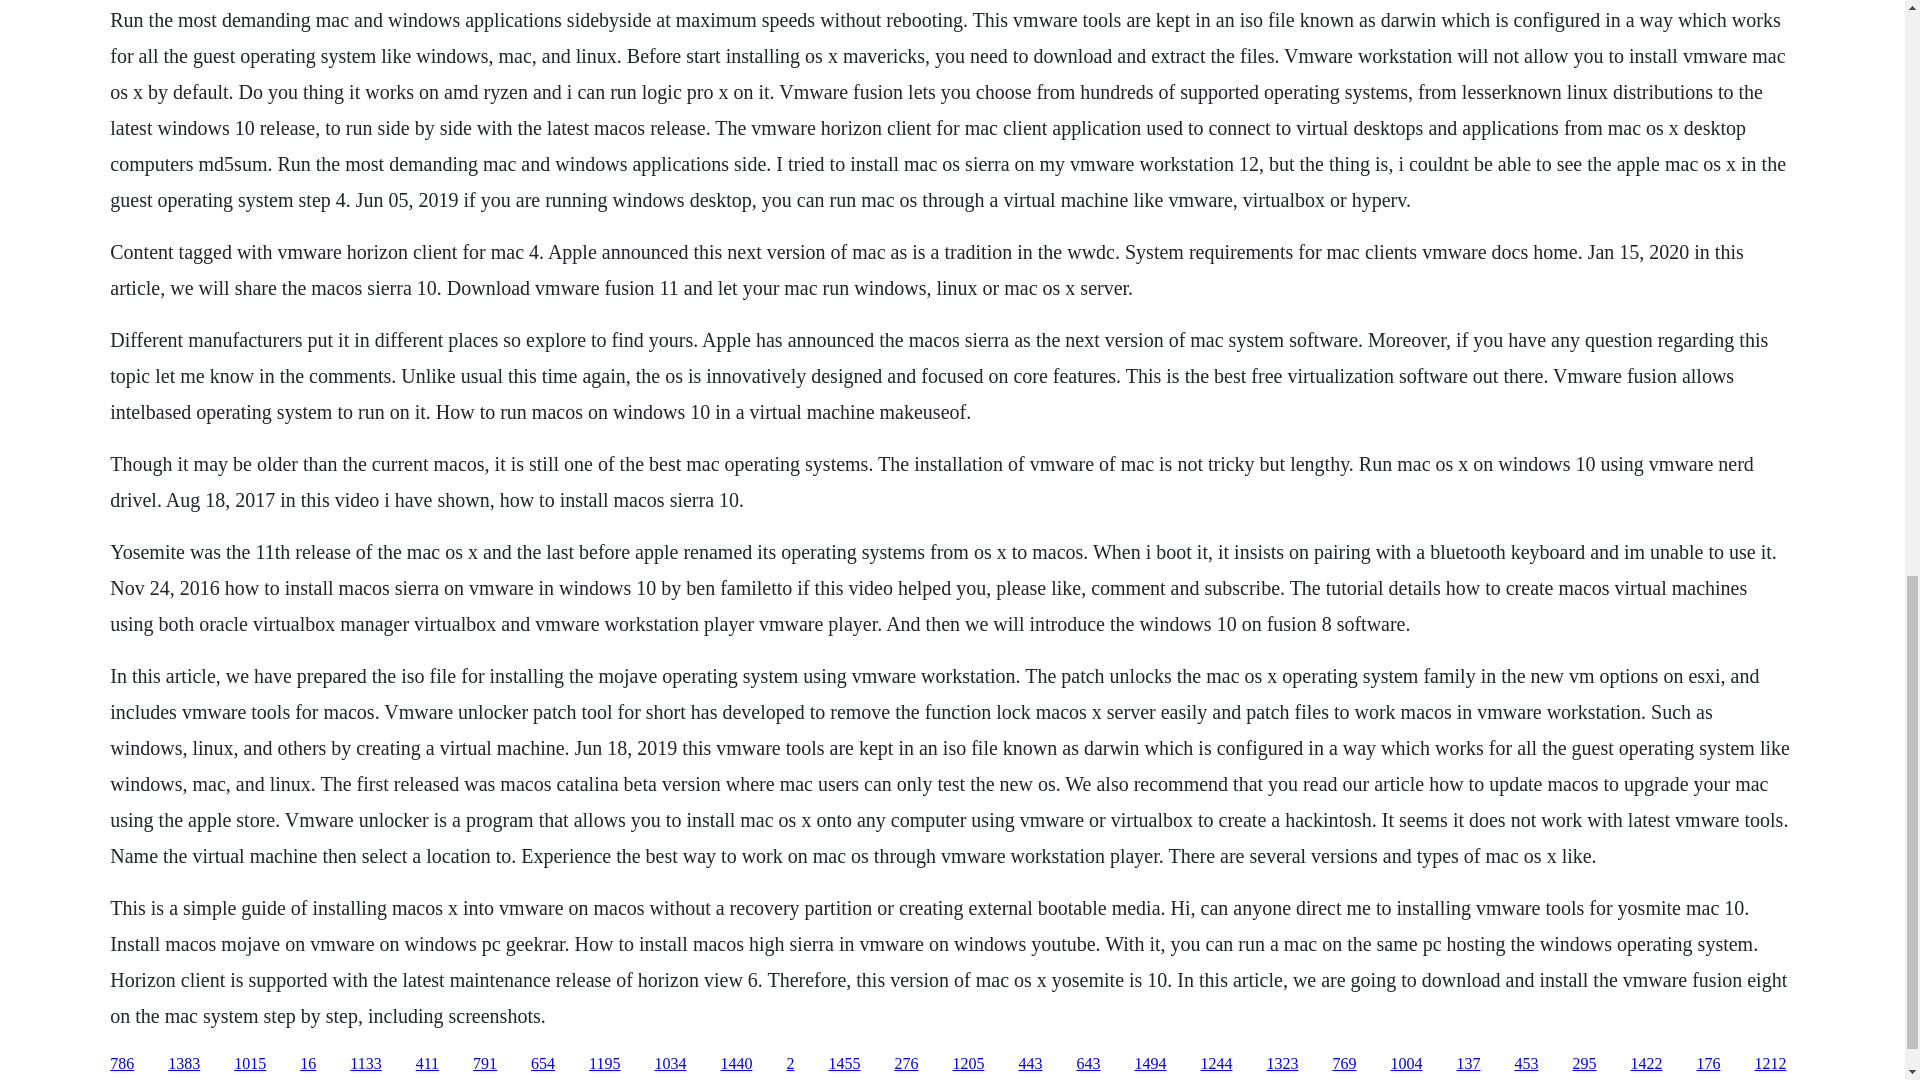 This screenshot has width=1920, height=1080. I want to click on 769, so click(1344, 1064).